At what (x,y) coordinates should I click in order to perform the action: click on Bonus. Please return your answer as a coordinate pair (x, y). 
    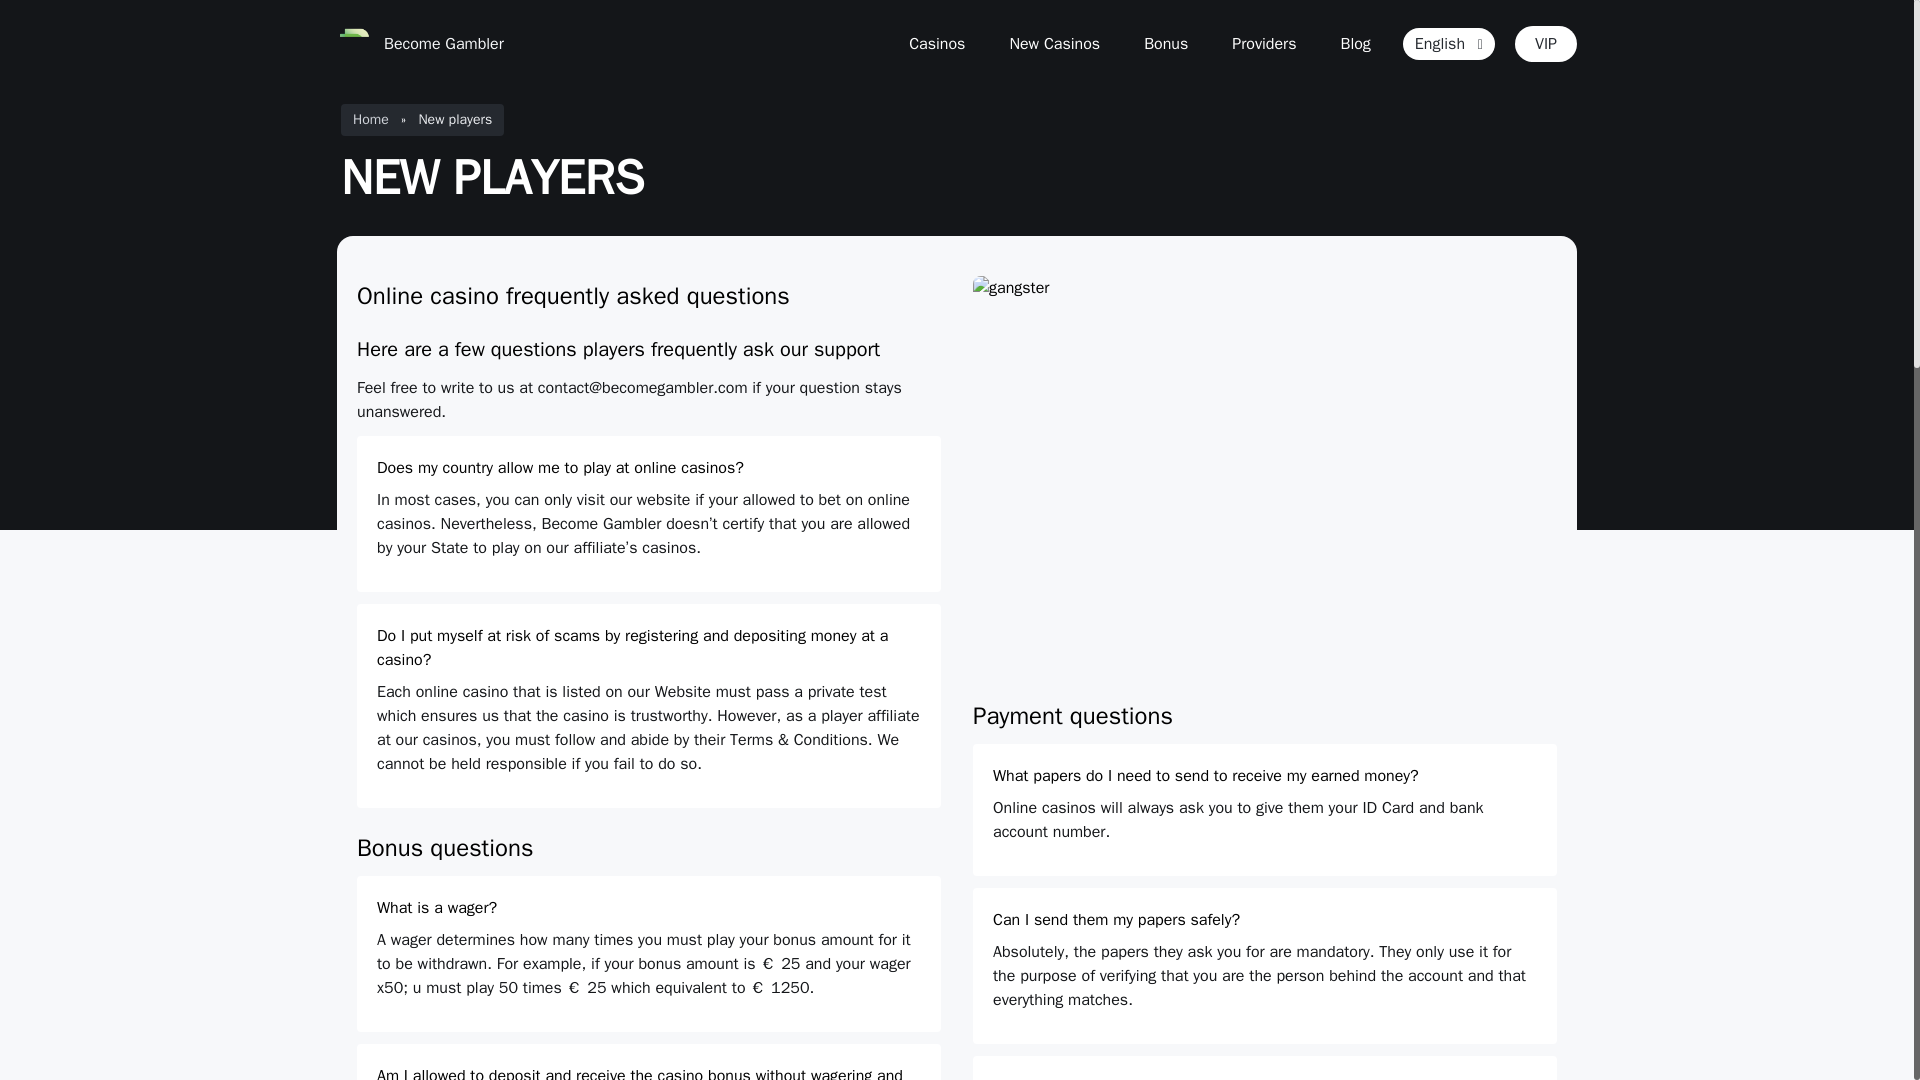
    Looking at the image, I should click on (1166, 44).